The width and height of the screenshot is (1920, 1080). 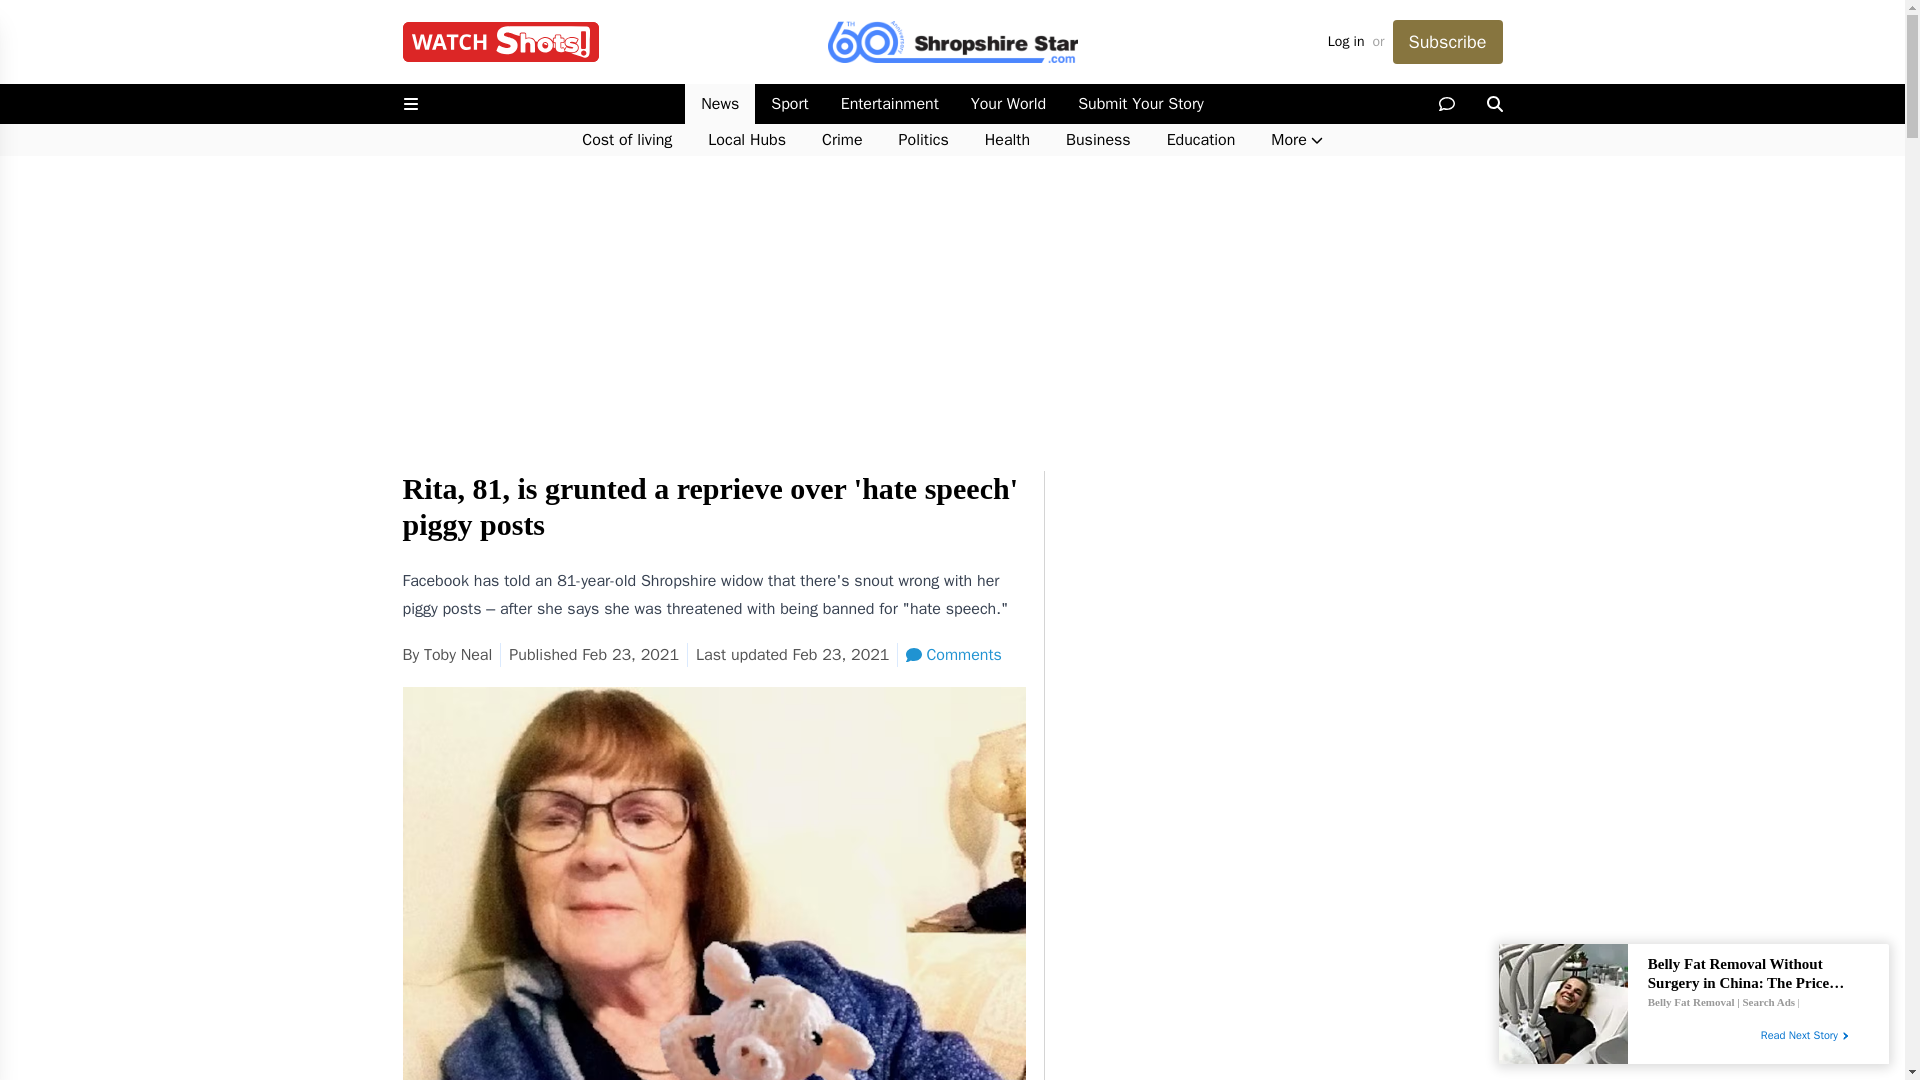 I want to click on Your World, so click(x=1008, y=104).